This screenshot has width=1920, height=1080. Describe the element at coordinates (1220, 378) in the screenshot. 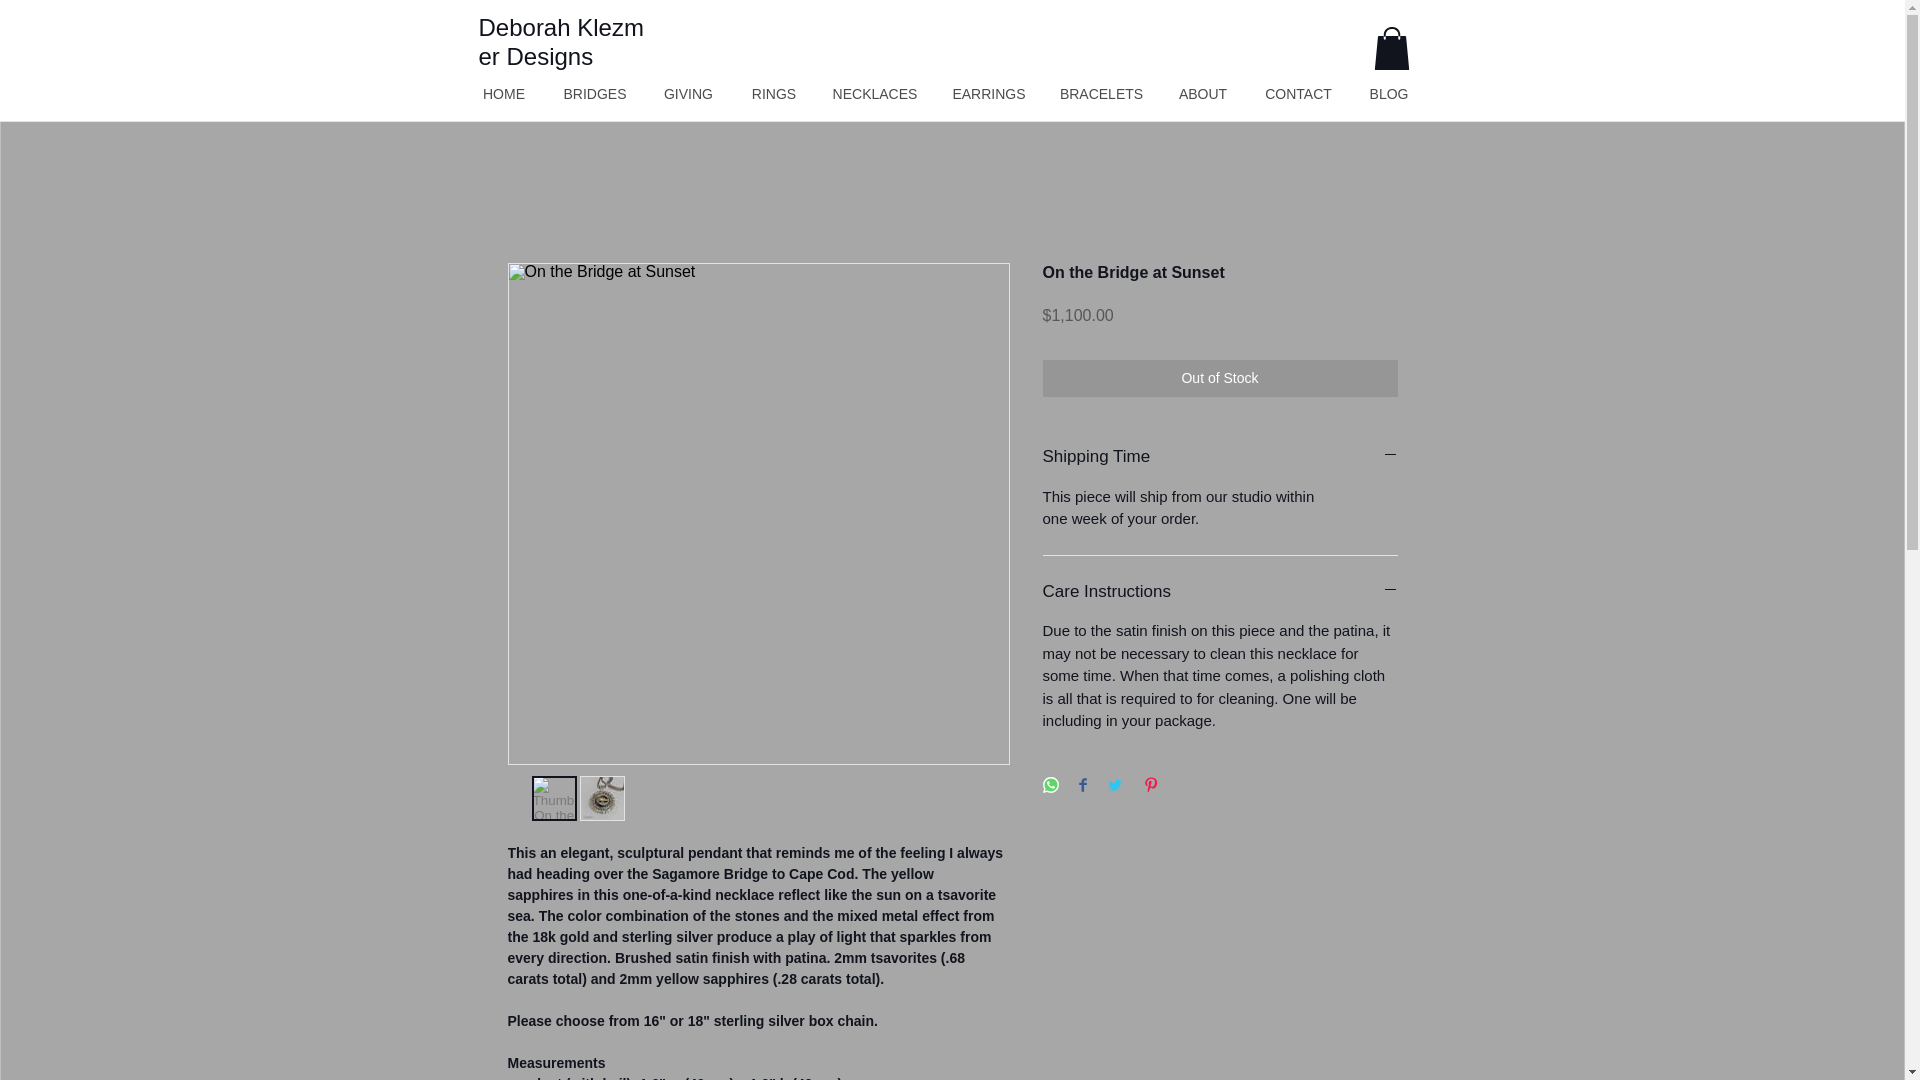

I see `Out of Stock` at that location.